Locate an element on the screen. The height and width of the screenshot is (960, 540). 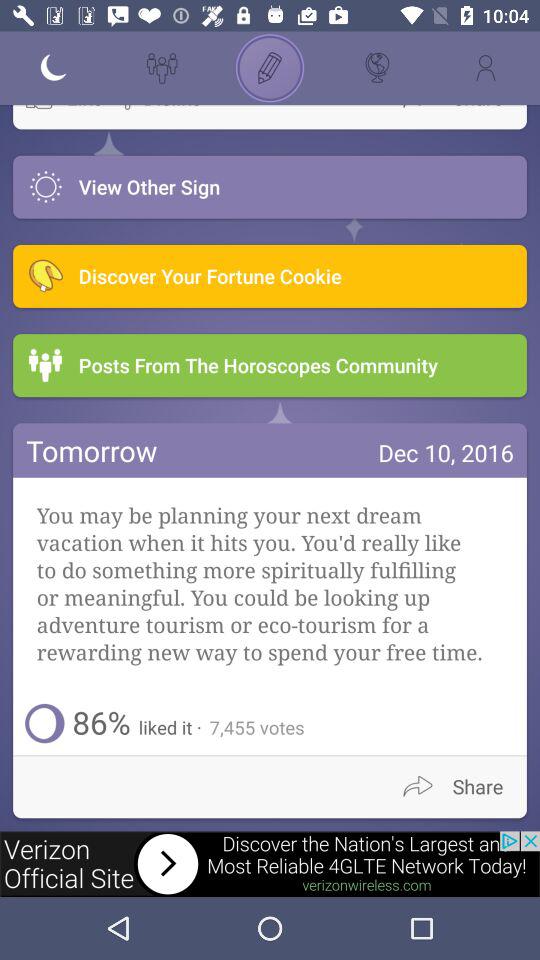
see an image is located at coordinates (270, 864).